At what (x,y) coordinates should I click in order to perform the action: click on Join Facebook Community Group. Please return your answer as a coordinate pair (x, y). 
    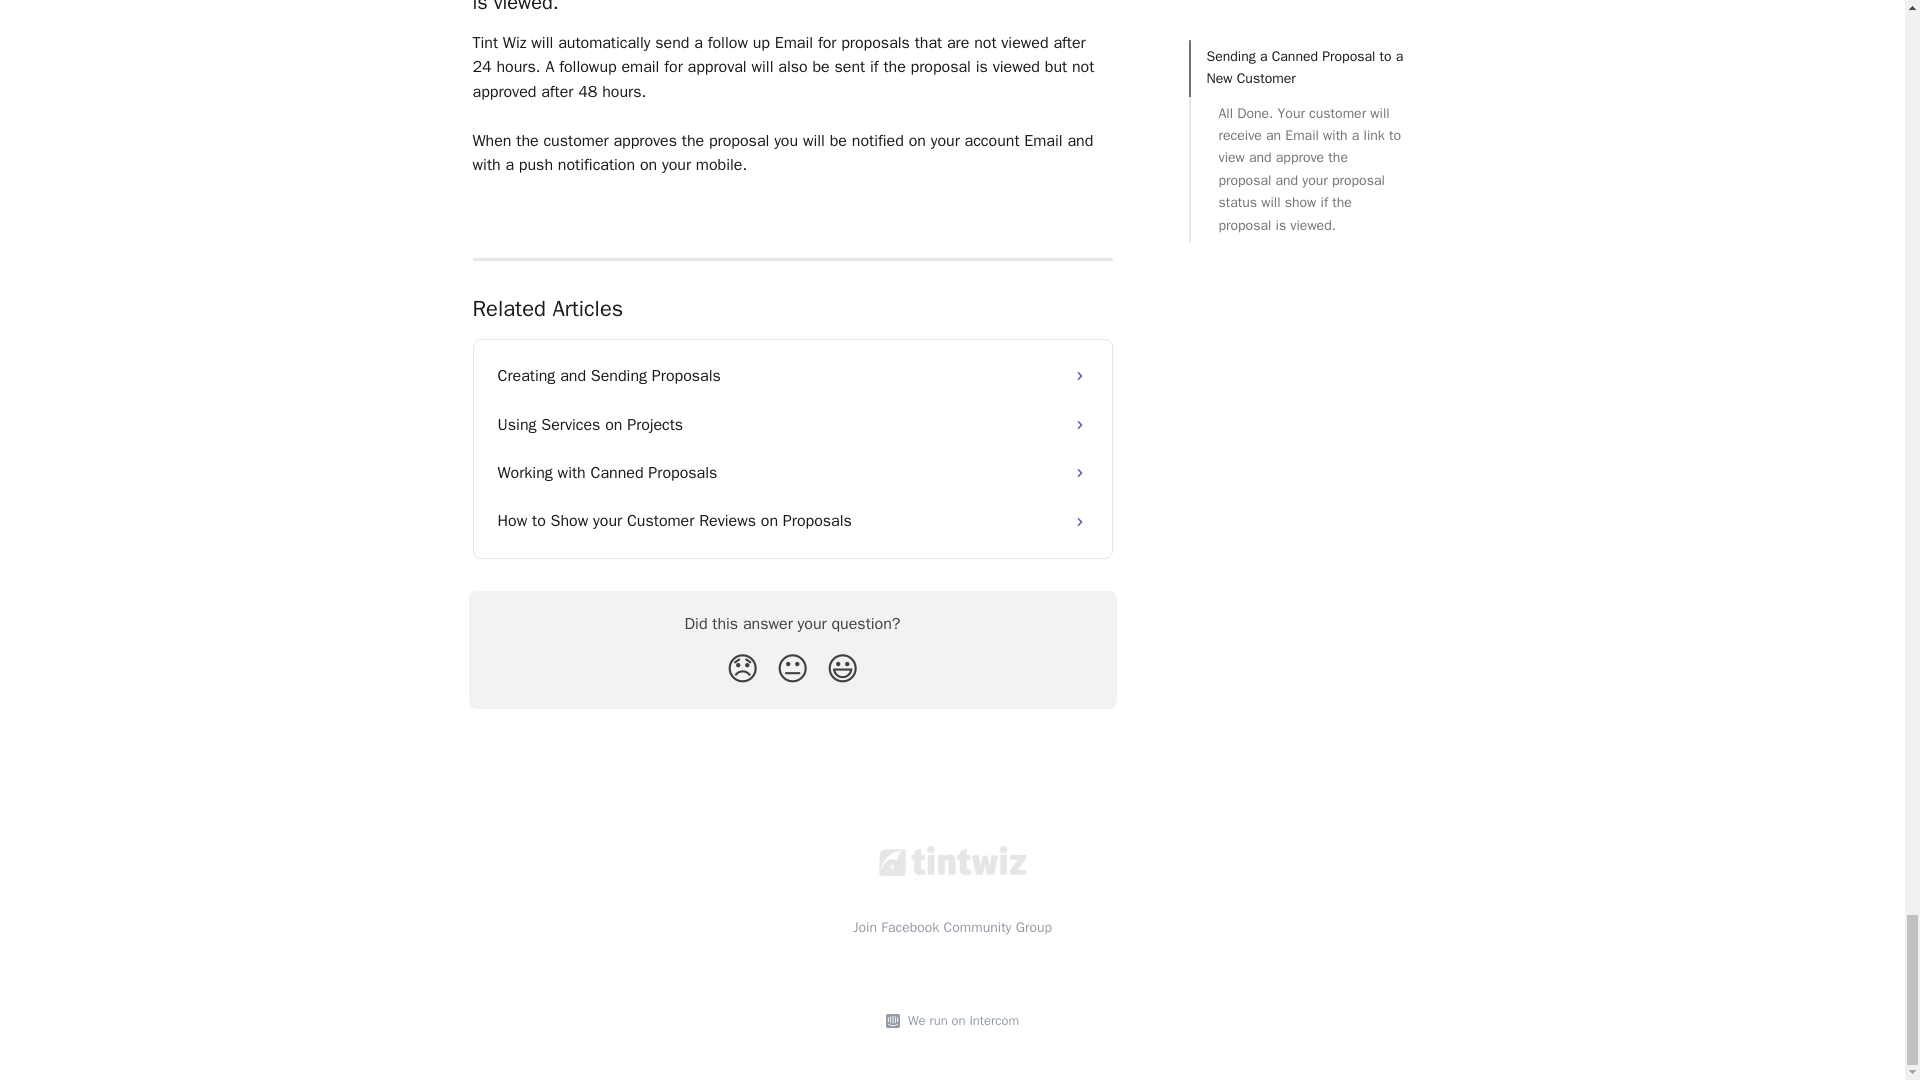
    Looking at the image, I should click on (952, 928).